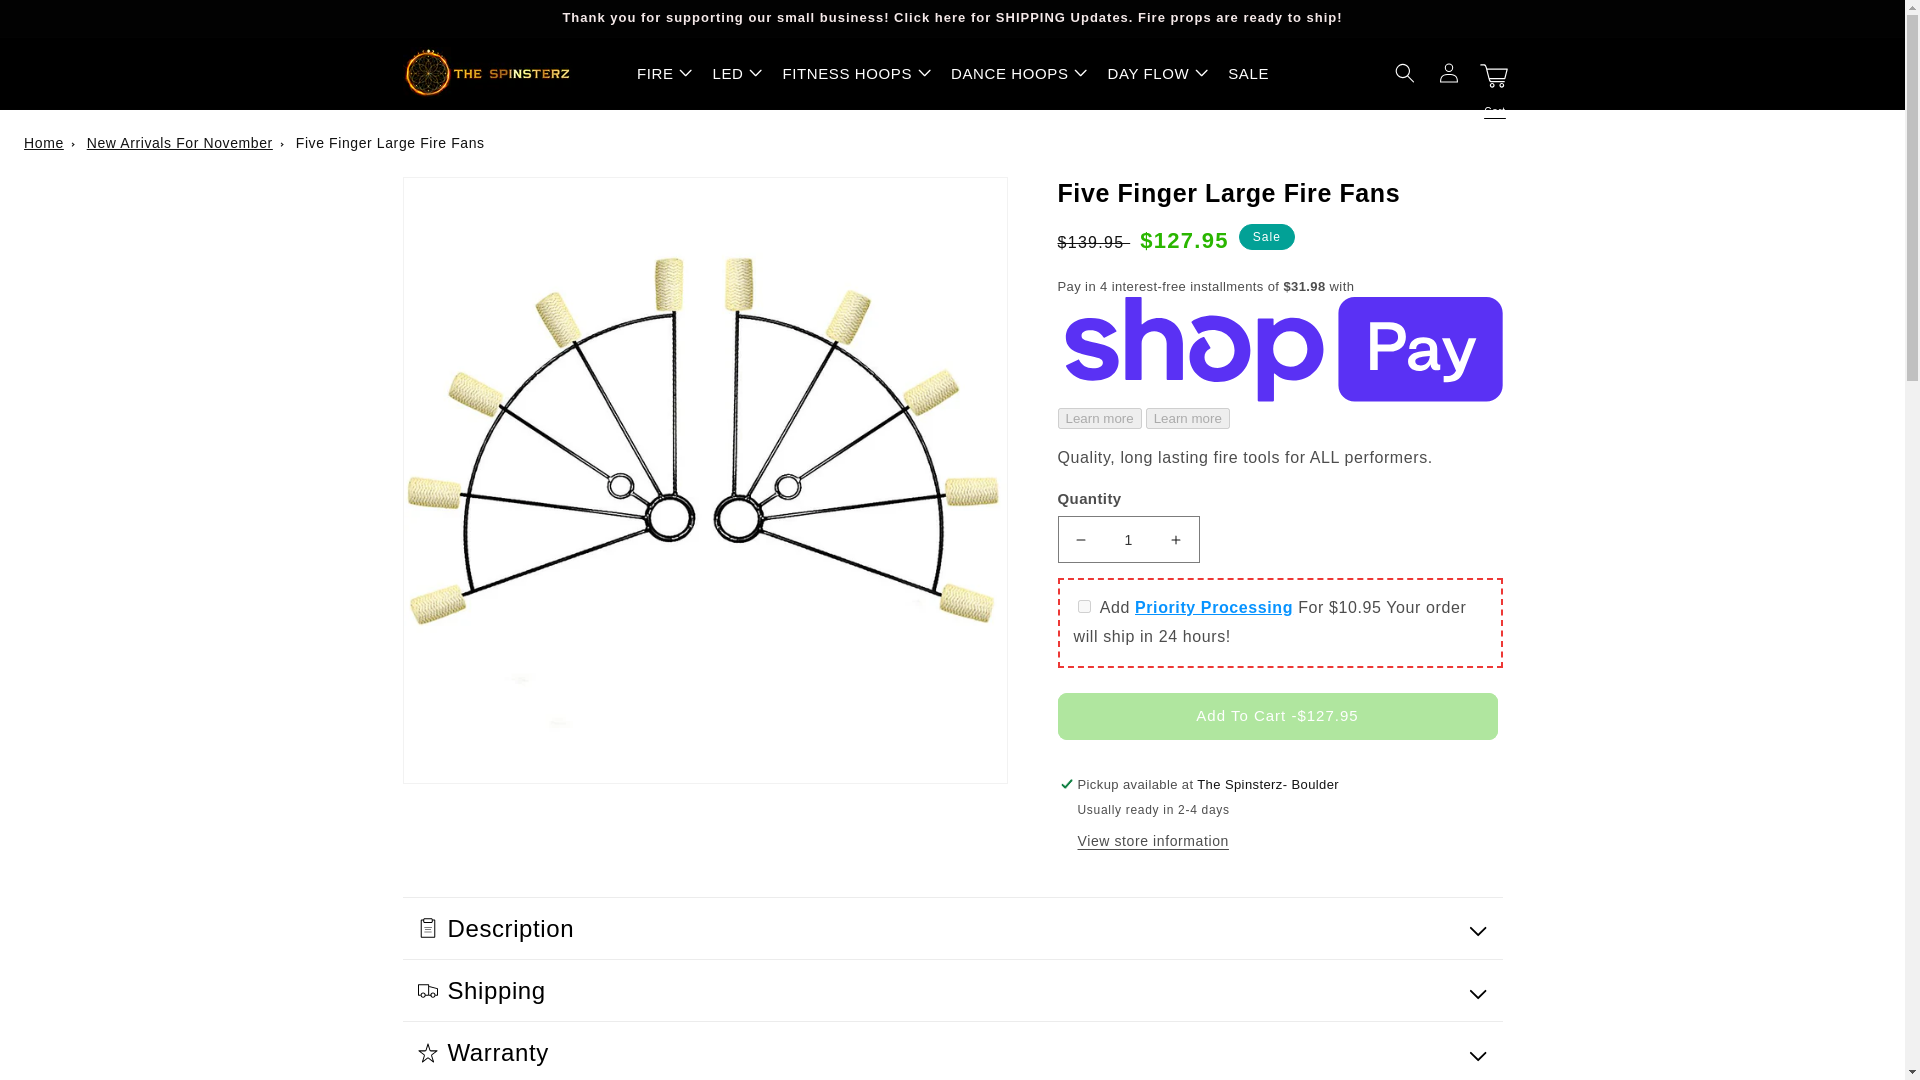 This screenshot has width=1920, height=1080. Describe the element at coordinates (60, 23) in the screenshot. I see `Skip to content` at that location.